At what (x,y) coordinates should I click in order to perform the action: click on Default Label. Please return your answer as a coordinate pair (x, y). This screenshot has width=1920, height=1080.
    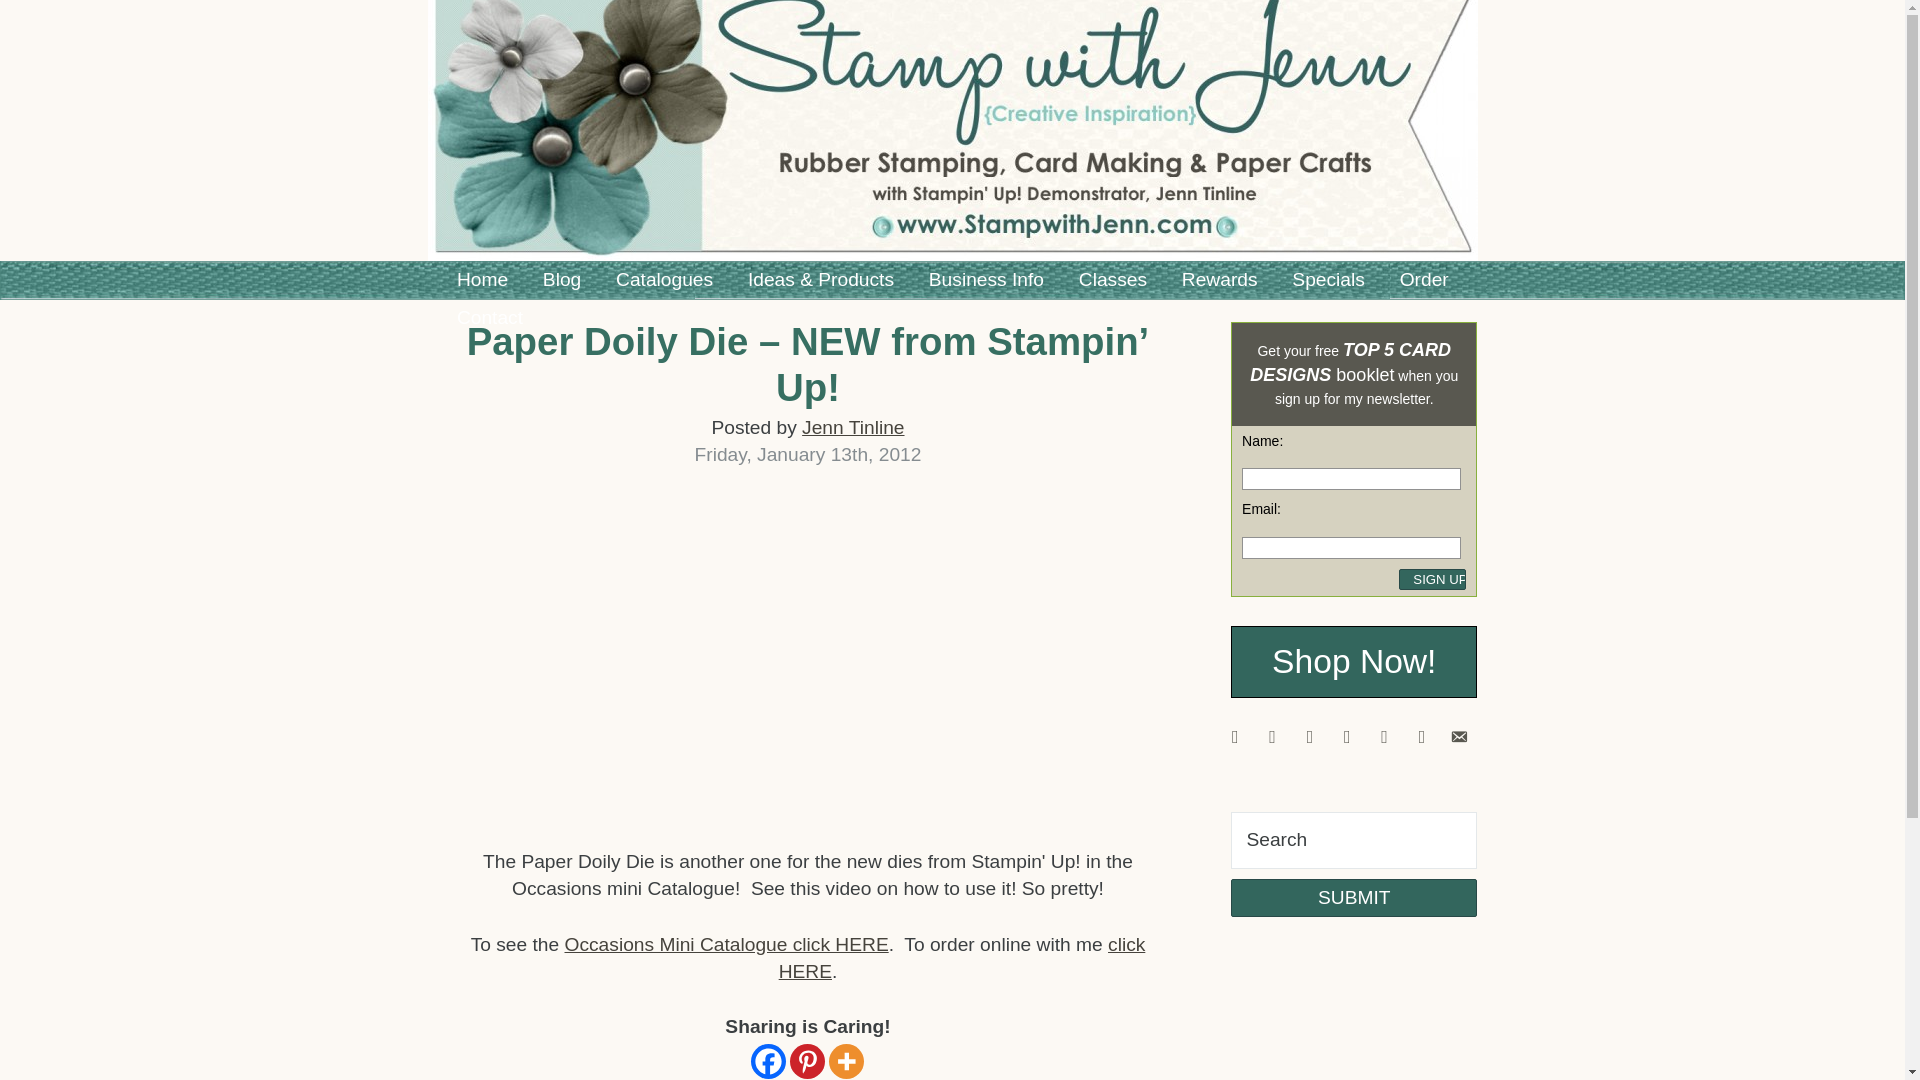
    Looking at the image, I should click on (1422, 735).